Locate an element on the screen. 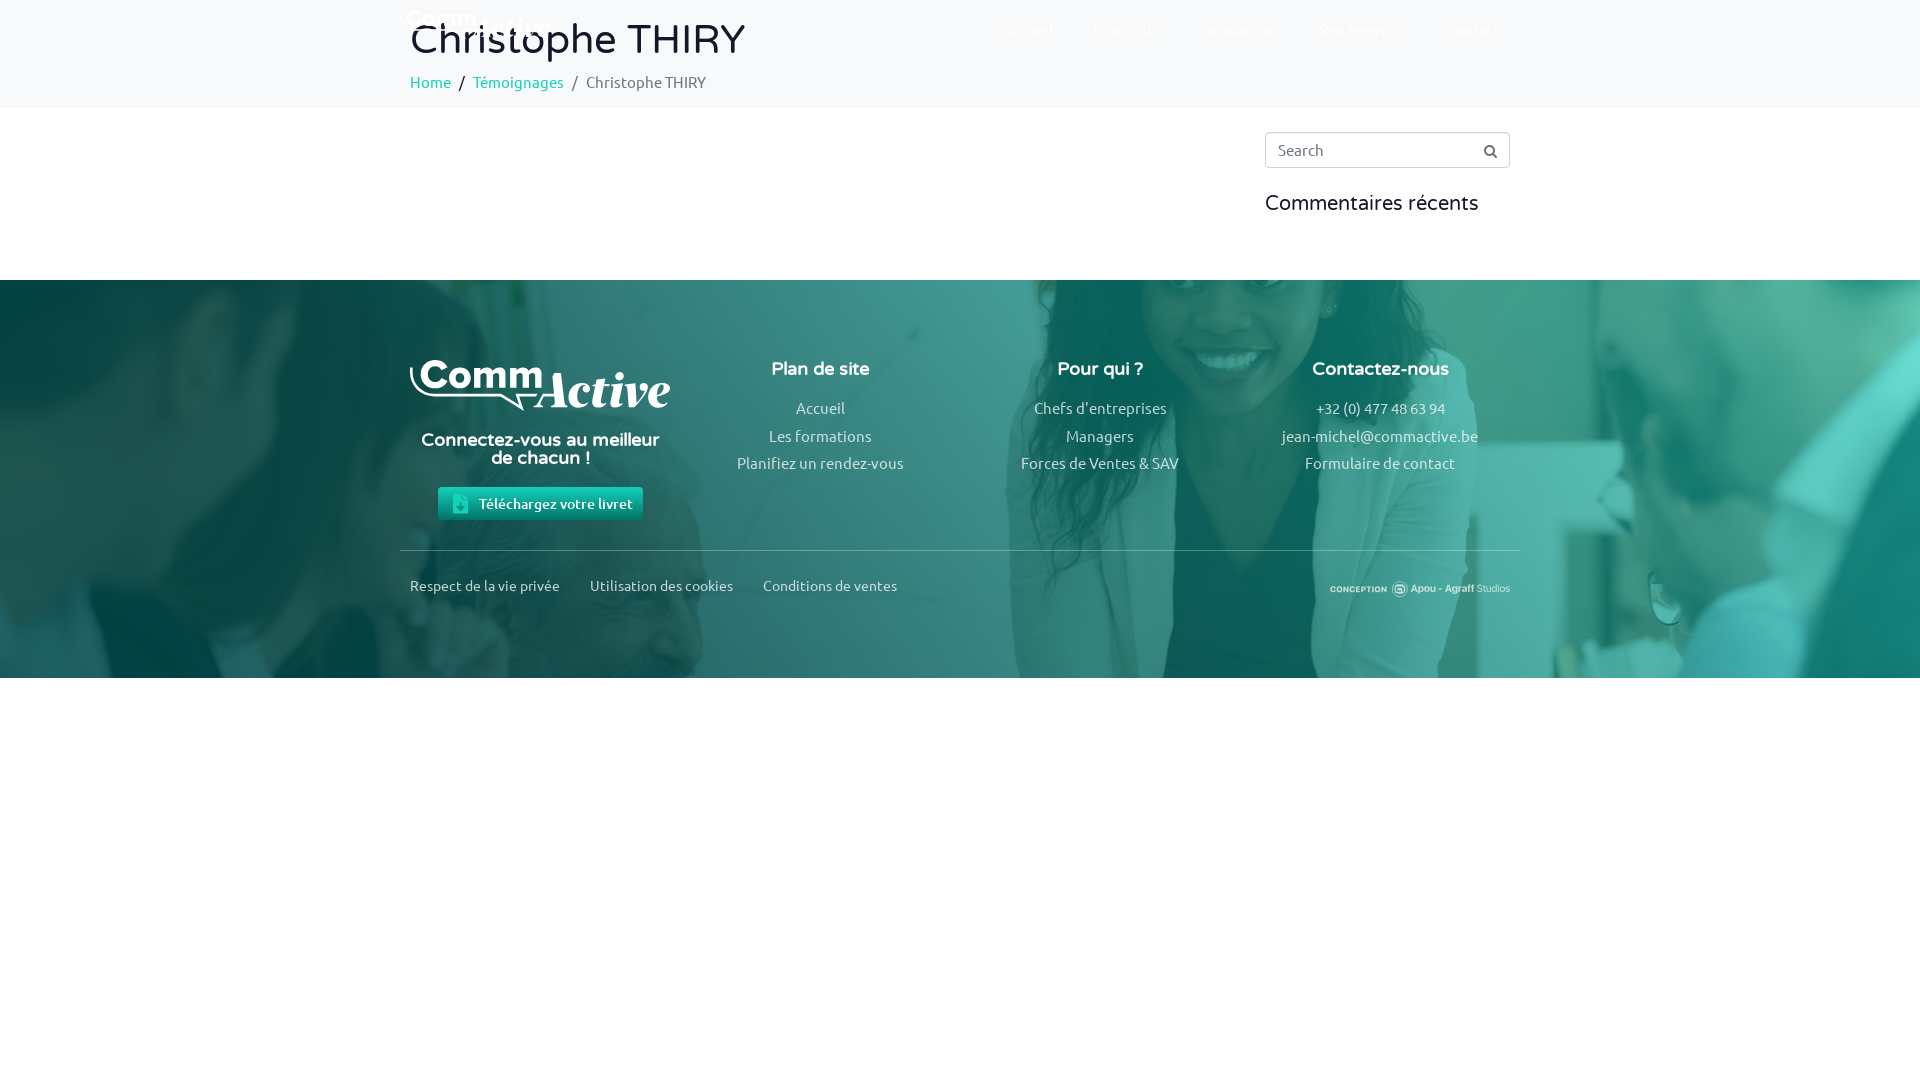 This screenshot has width=1920, height=1080. Les formations is located at coordinates (820, 436).